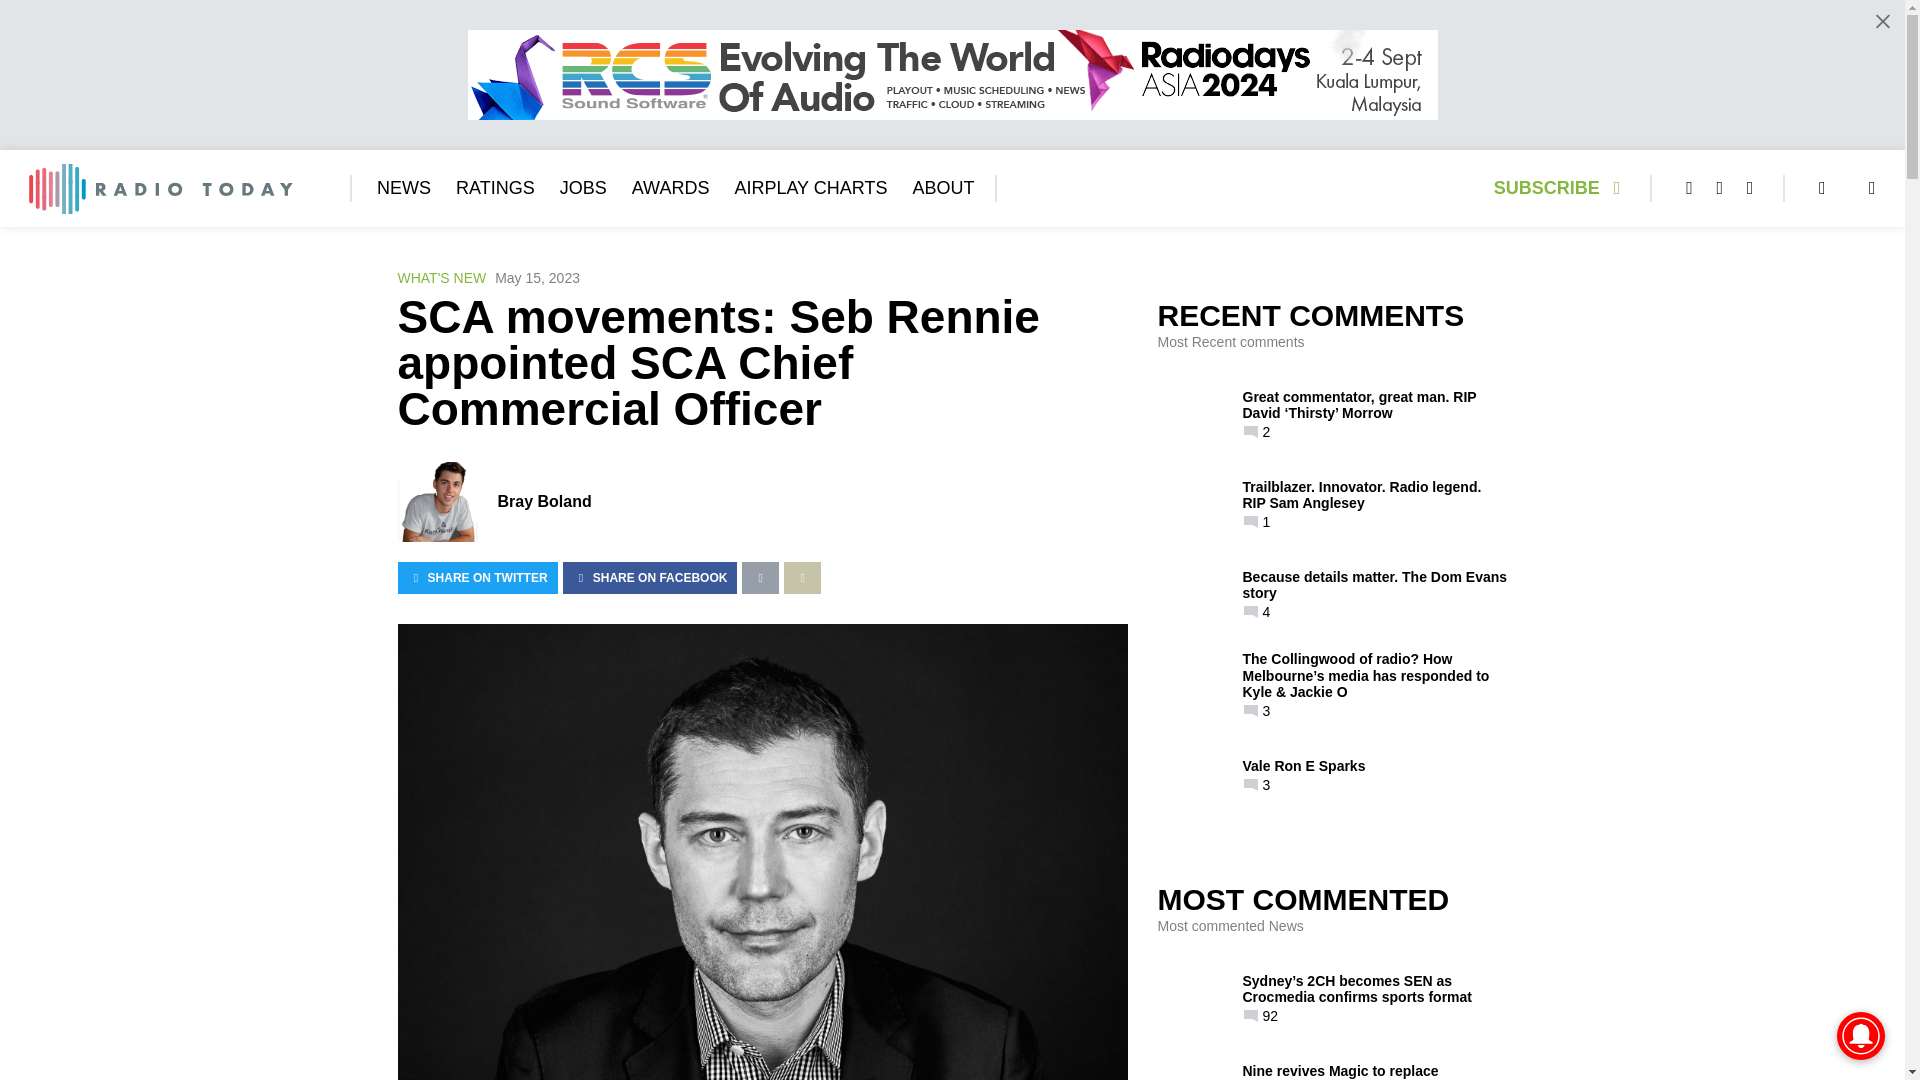  What do you see at coordinates (442, 278) in the screenshot?
I see `WHAT'S NEW` at bounding box center [442, 278].